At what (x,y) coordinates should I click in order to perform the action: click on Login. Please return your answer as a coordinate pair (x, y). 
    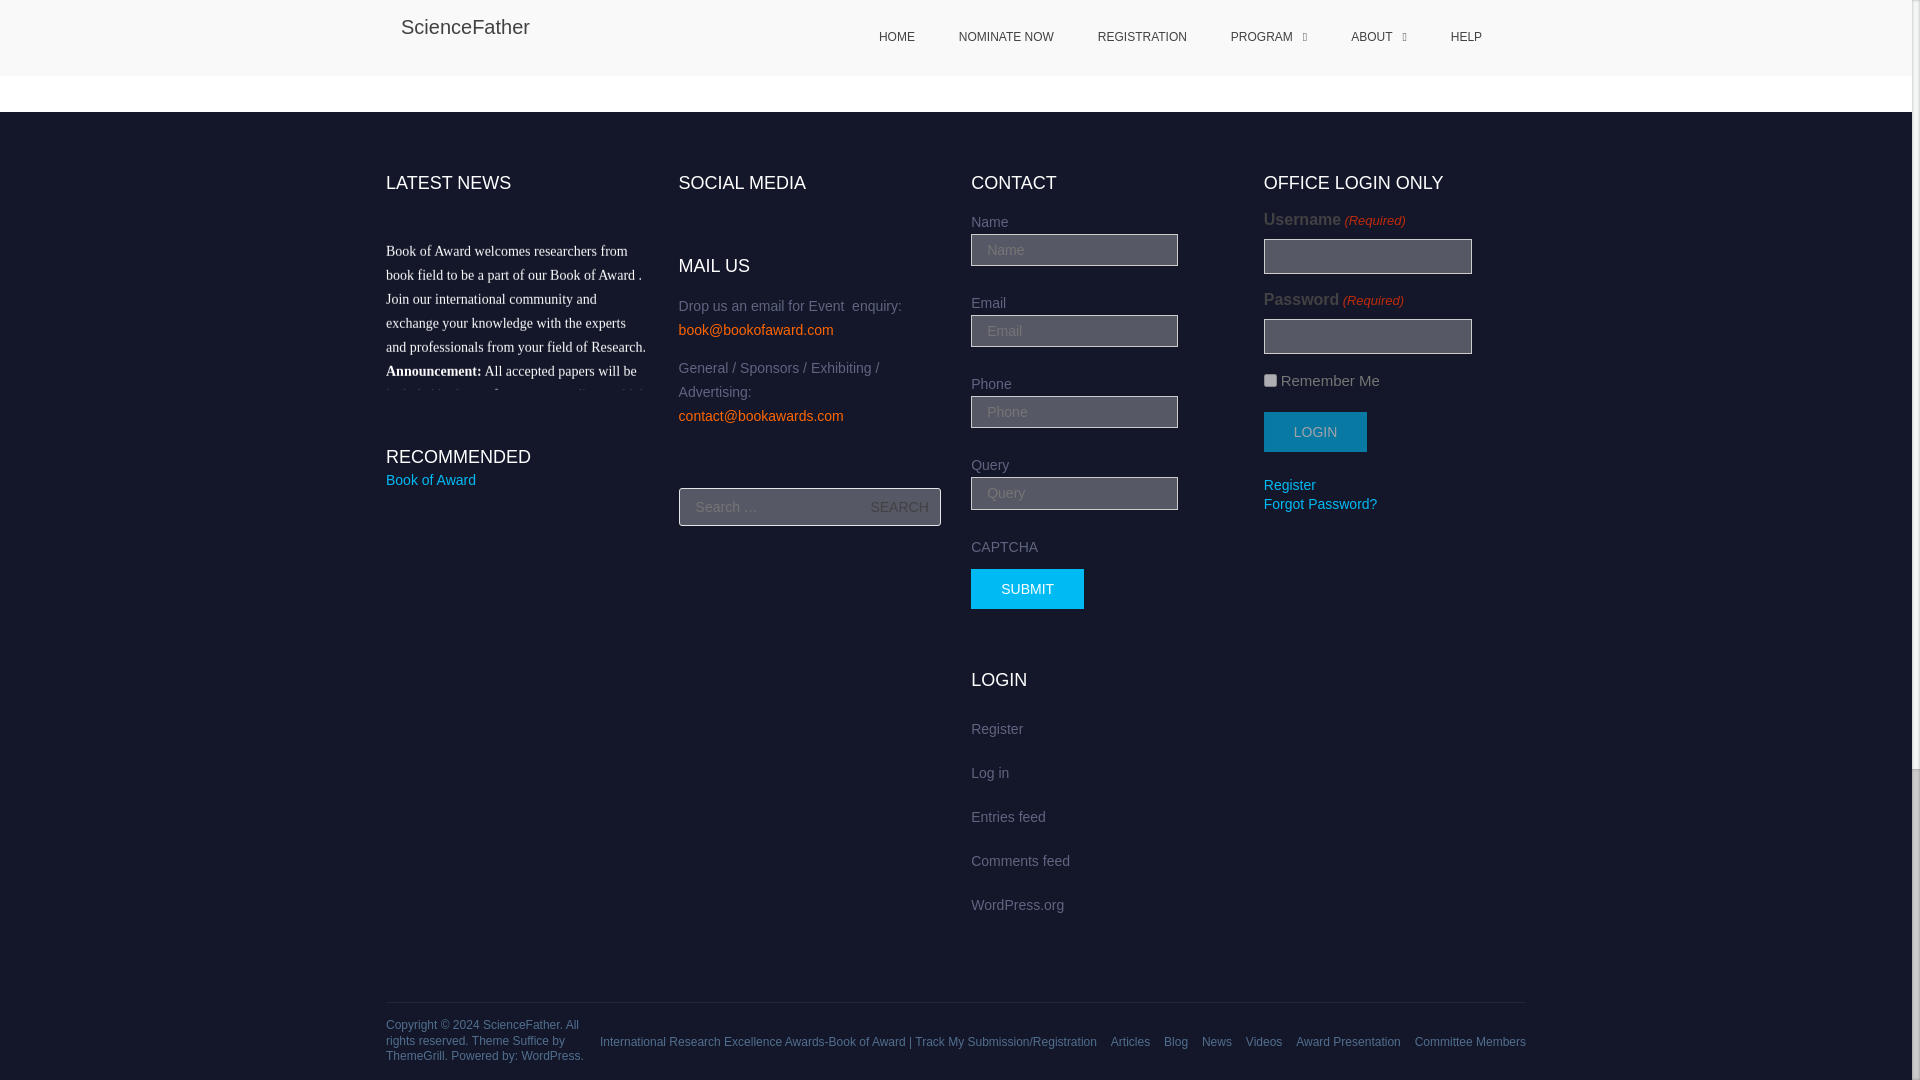
    Looking at the image, I should click on (1315, 432).